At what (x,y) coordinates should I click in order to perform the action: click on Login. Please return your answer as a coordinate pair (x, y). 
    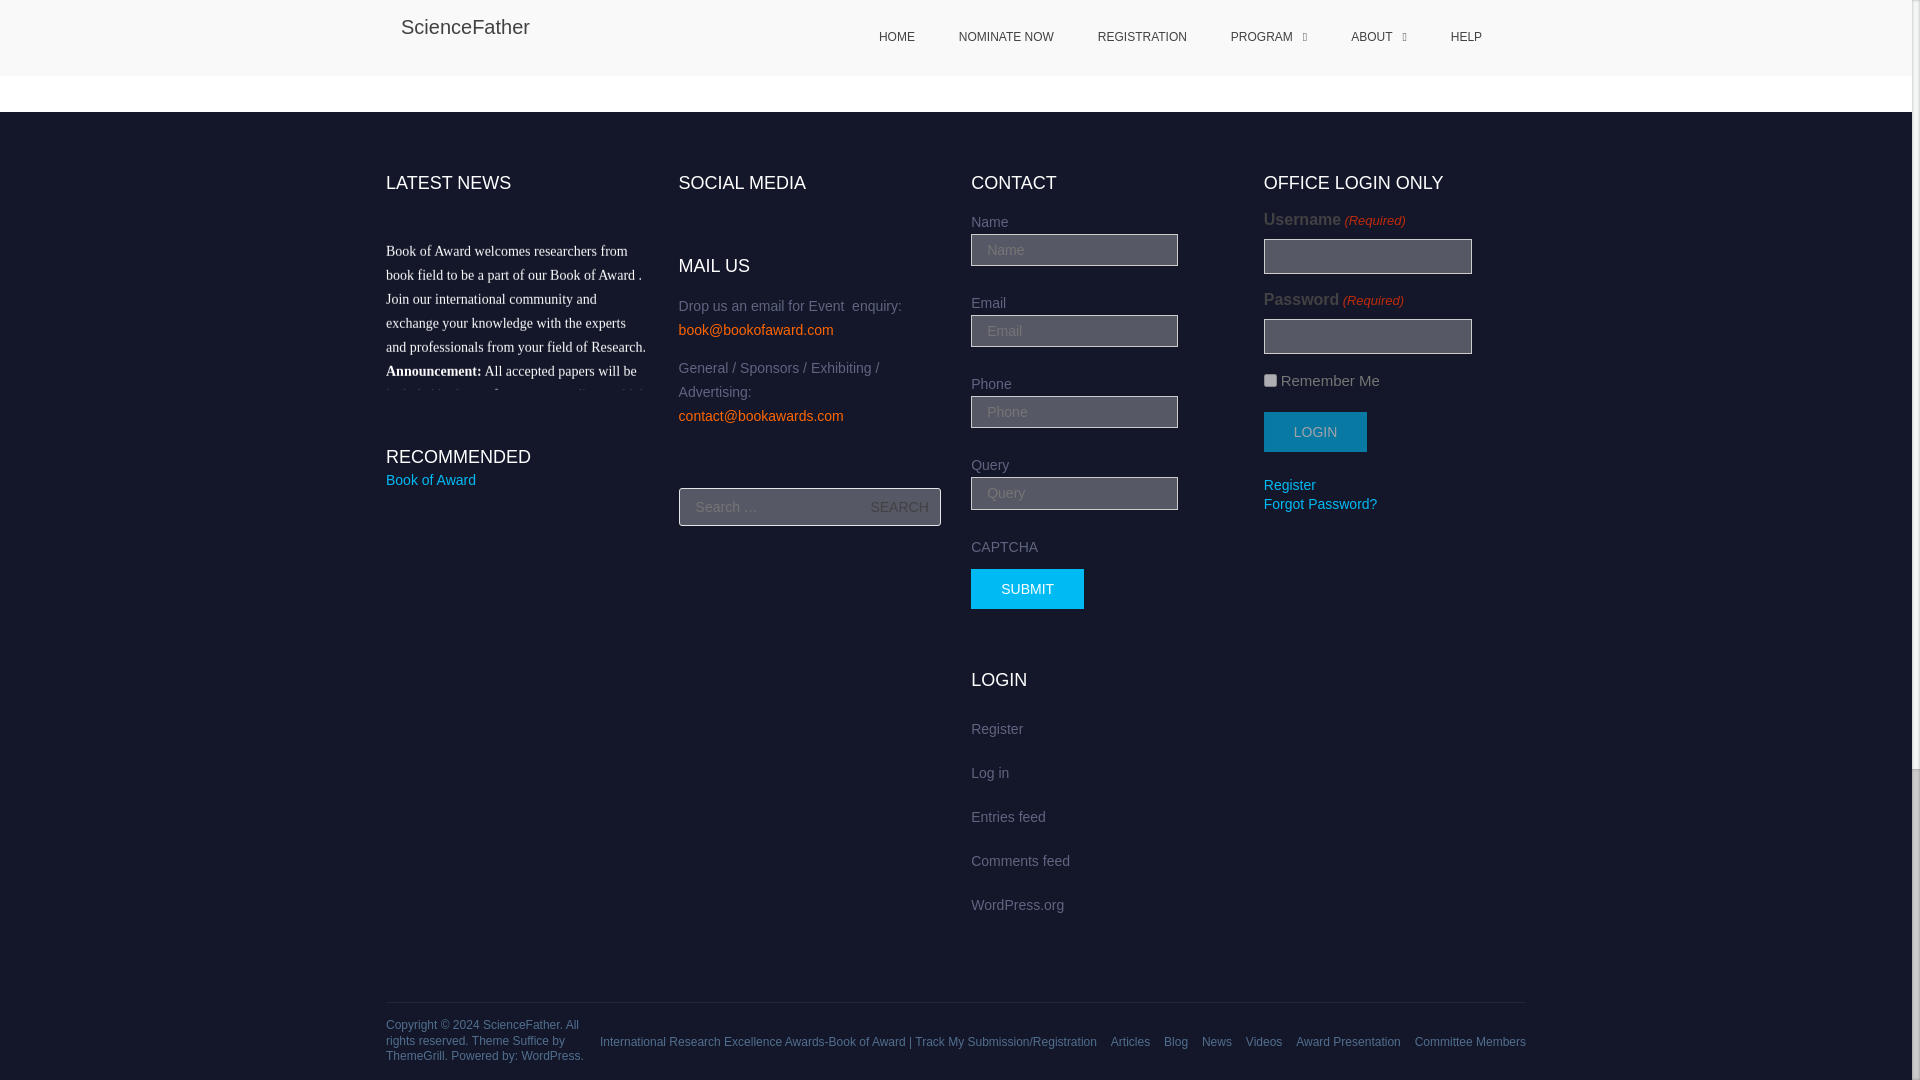
    Looking at the image, I should click on (1315, 432).